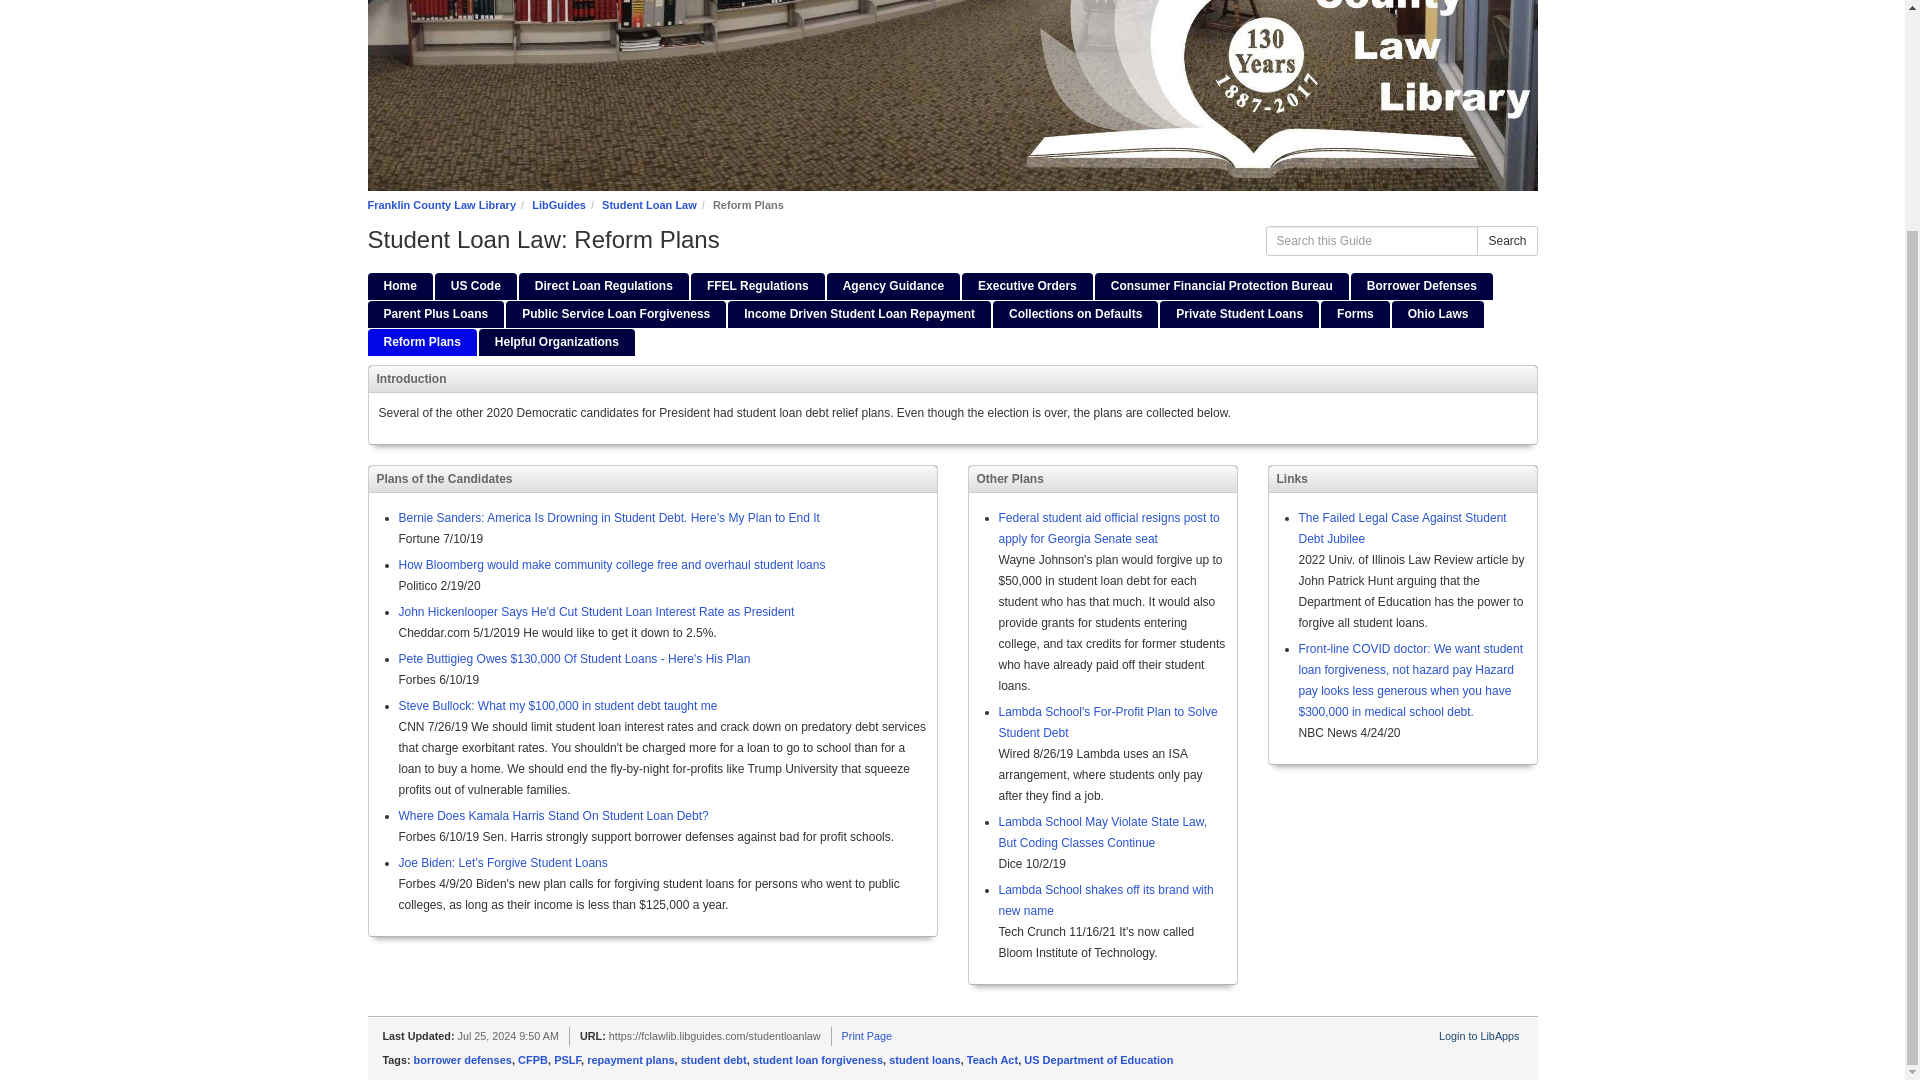 This screenshot has width=1920, height=1080. I want to click on Where Does Kamala Harris Stand On Student Loan Debt?, so click(552, 815).